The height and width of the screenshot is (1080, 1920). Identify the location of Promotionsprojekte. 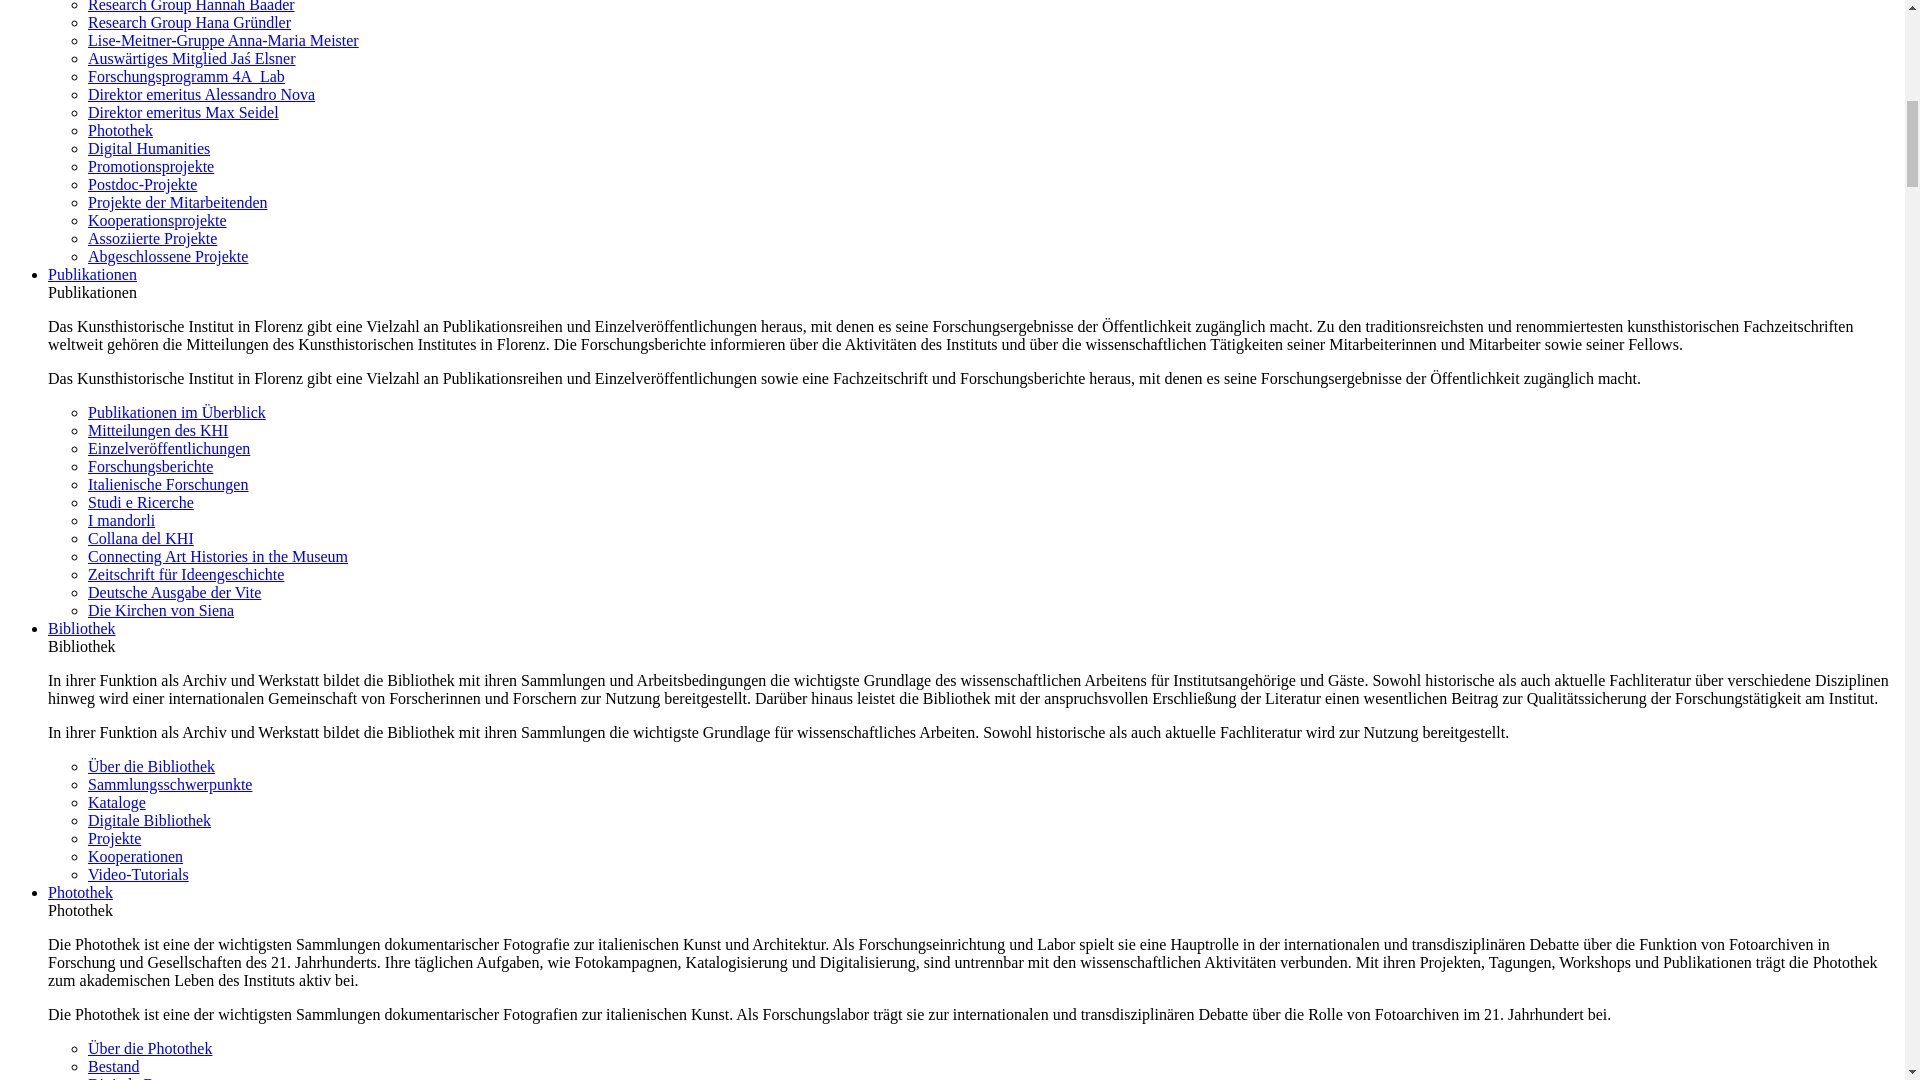
(150, 166).